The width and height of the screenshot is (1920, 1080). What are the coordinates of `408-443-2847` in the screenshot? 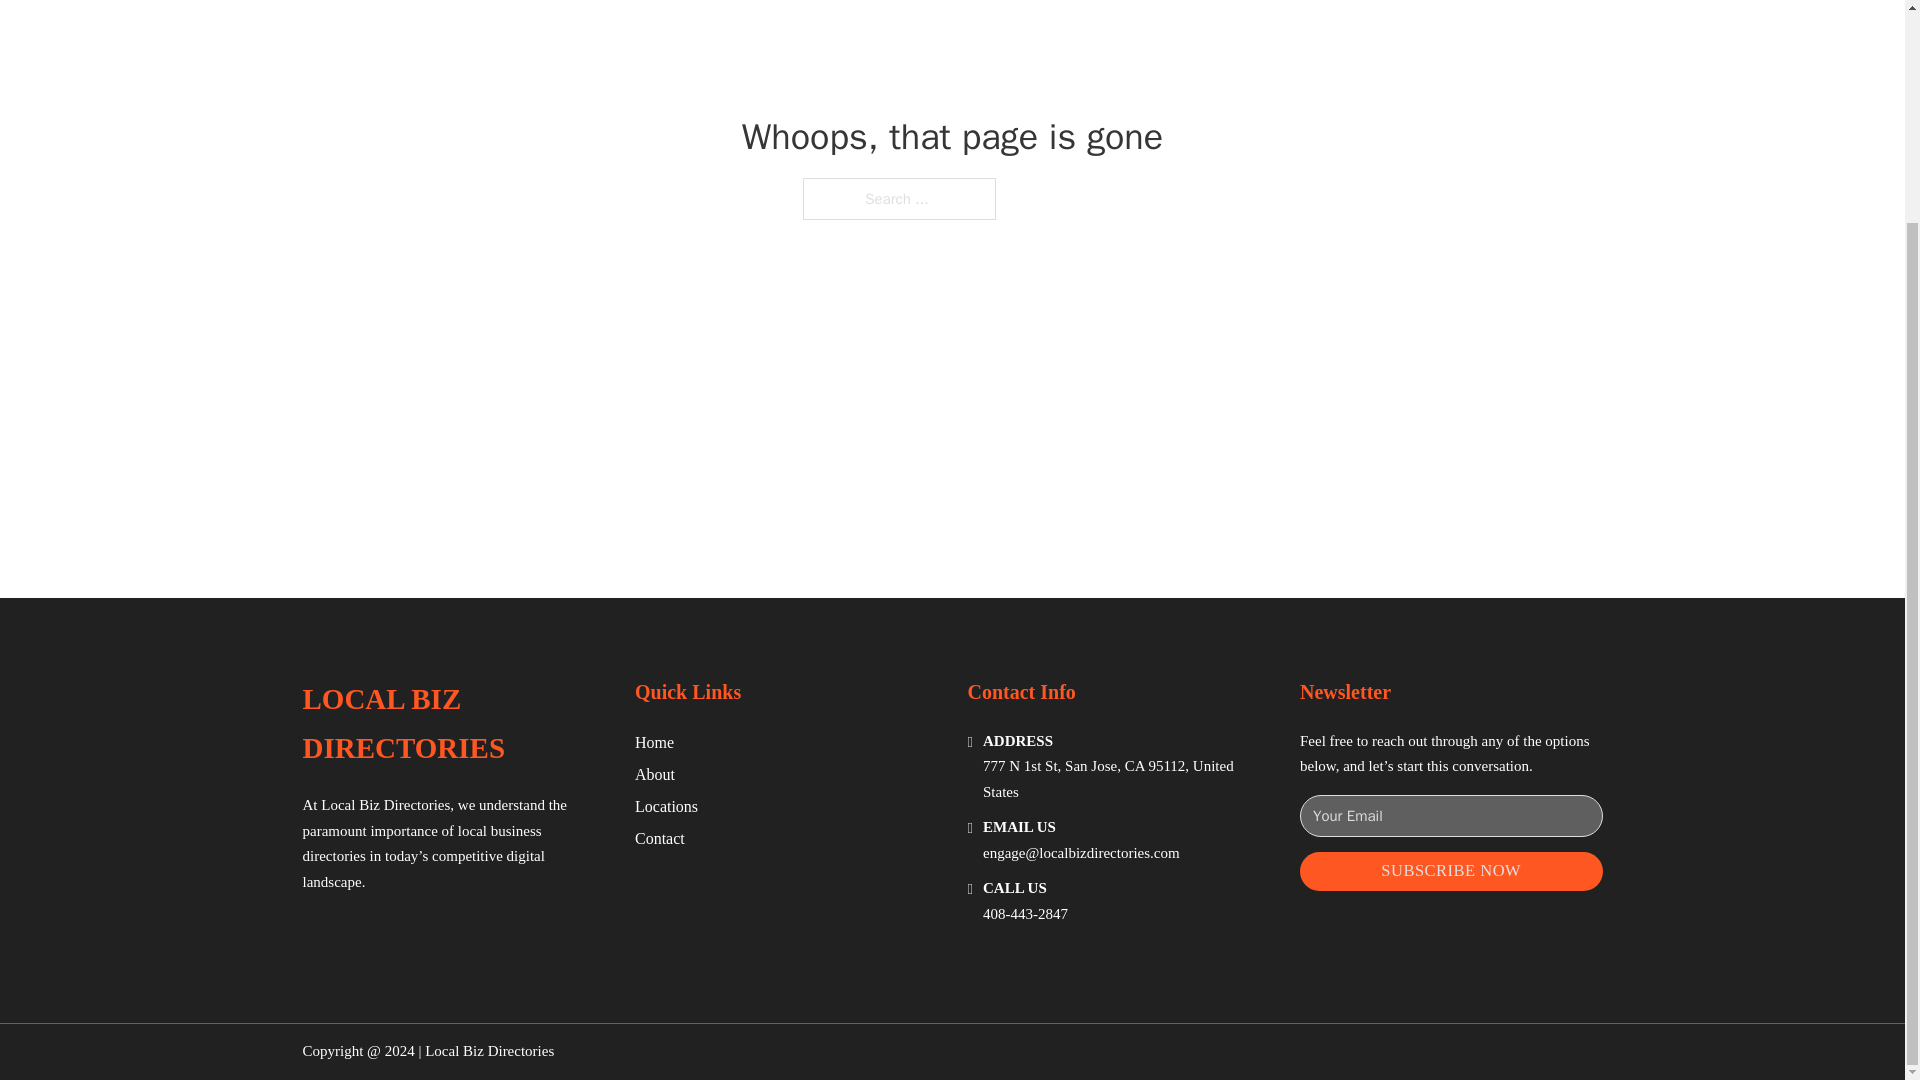 It's located at (1025, 914).